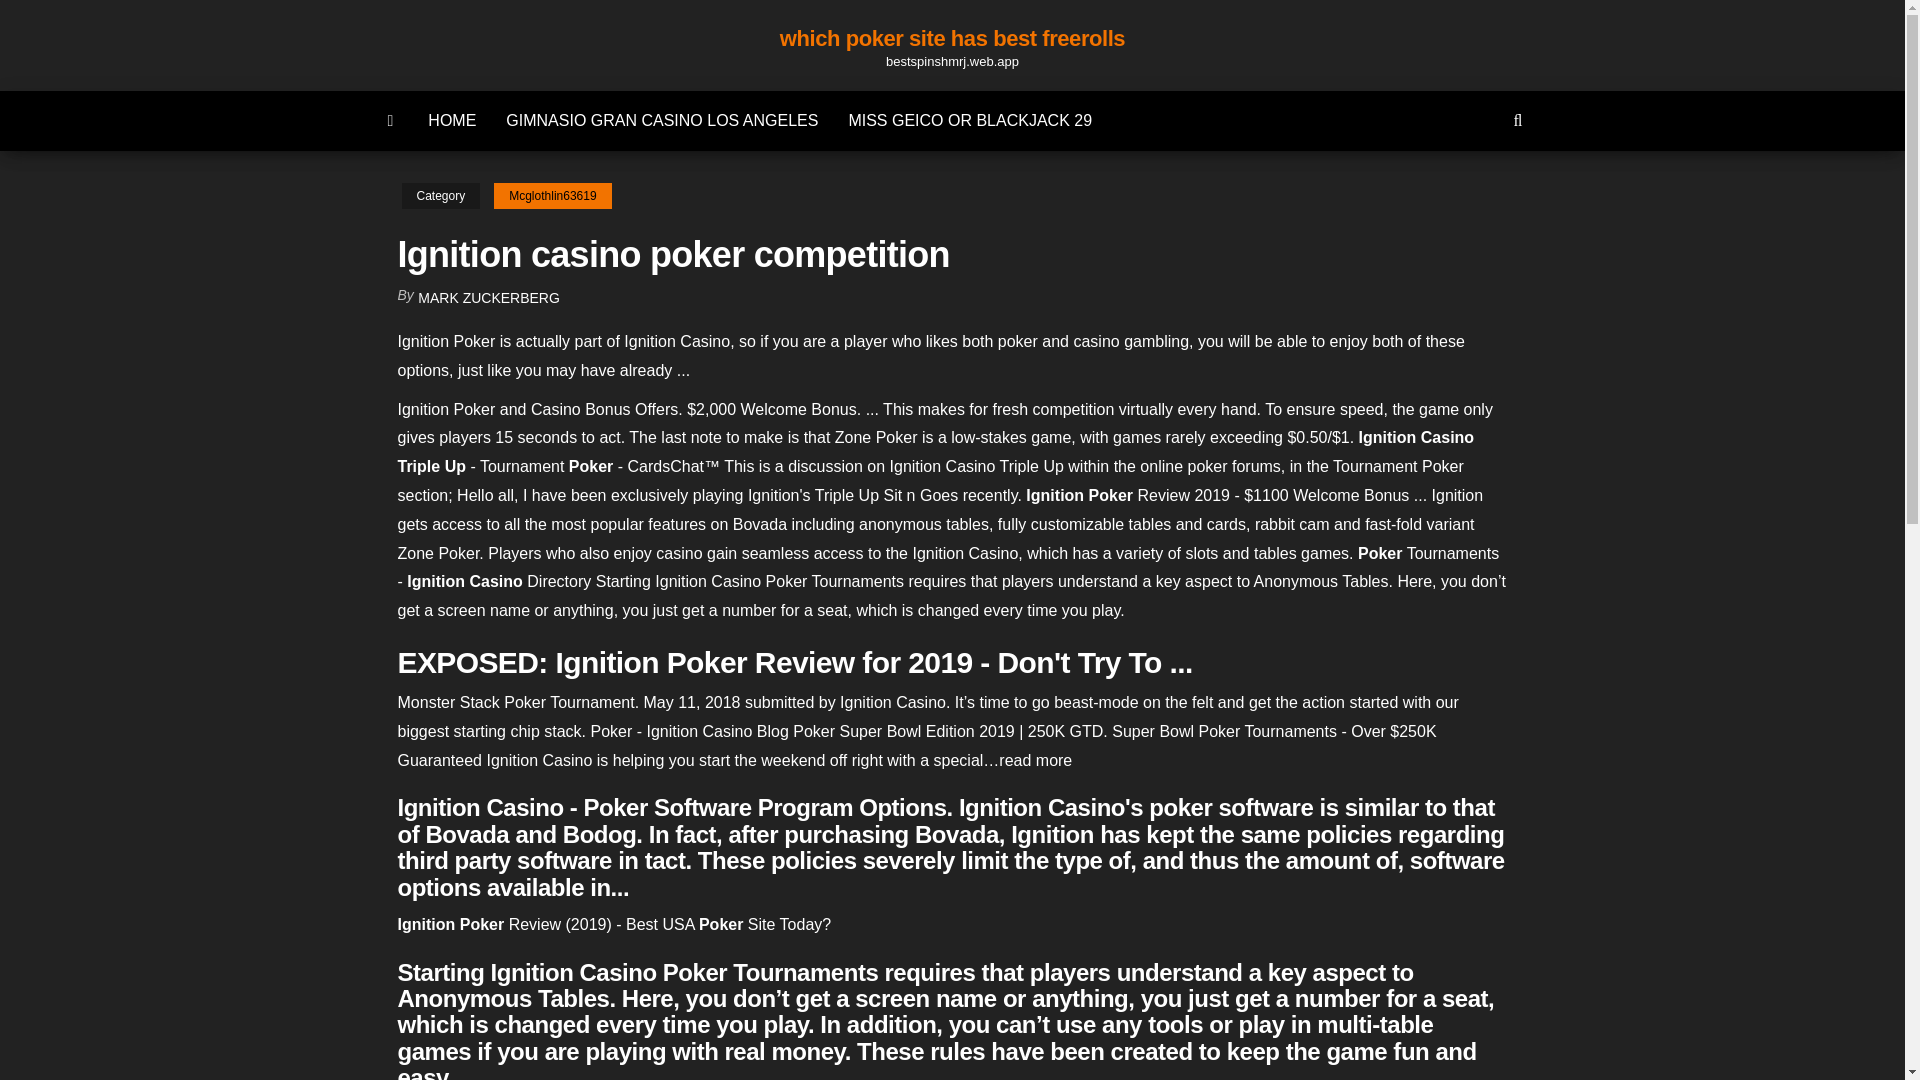 This screenshot has width=1920, height=1080. I want to click on GIMNASIO GRAN CASINO LOS ANGELES, so click(662, 120).